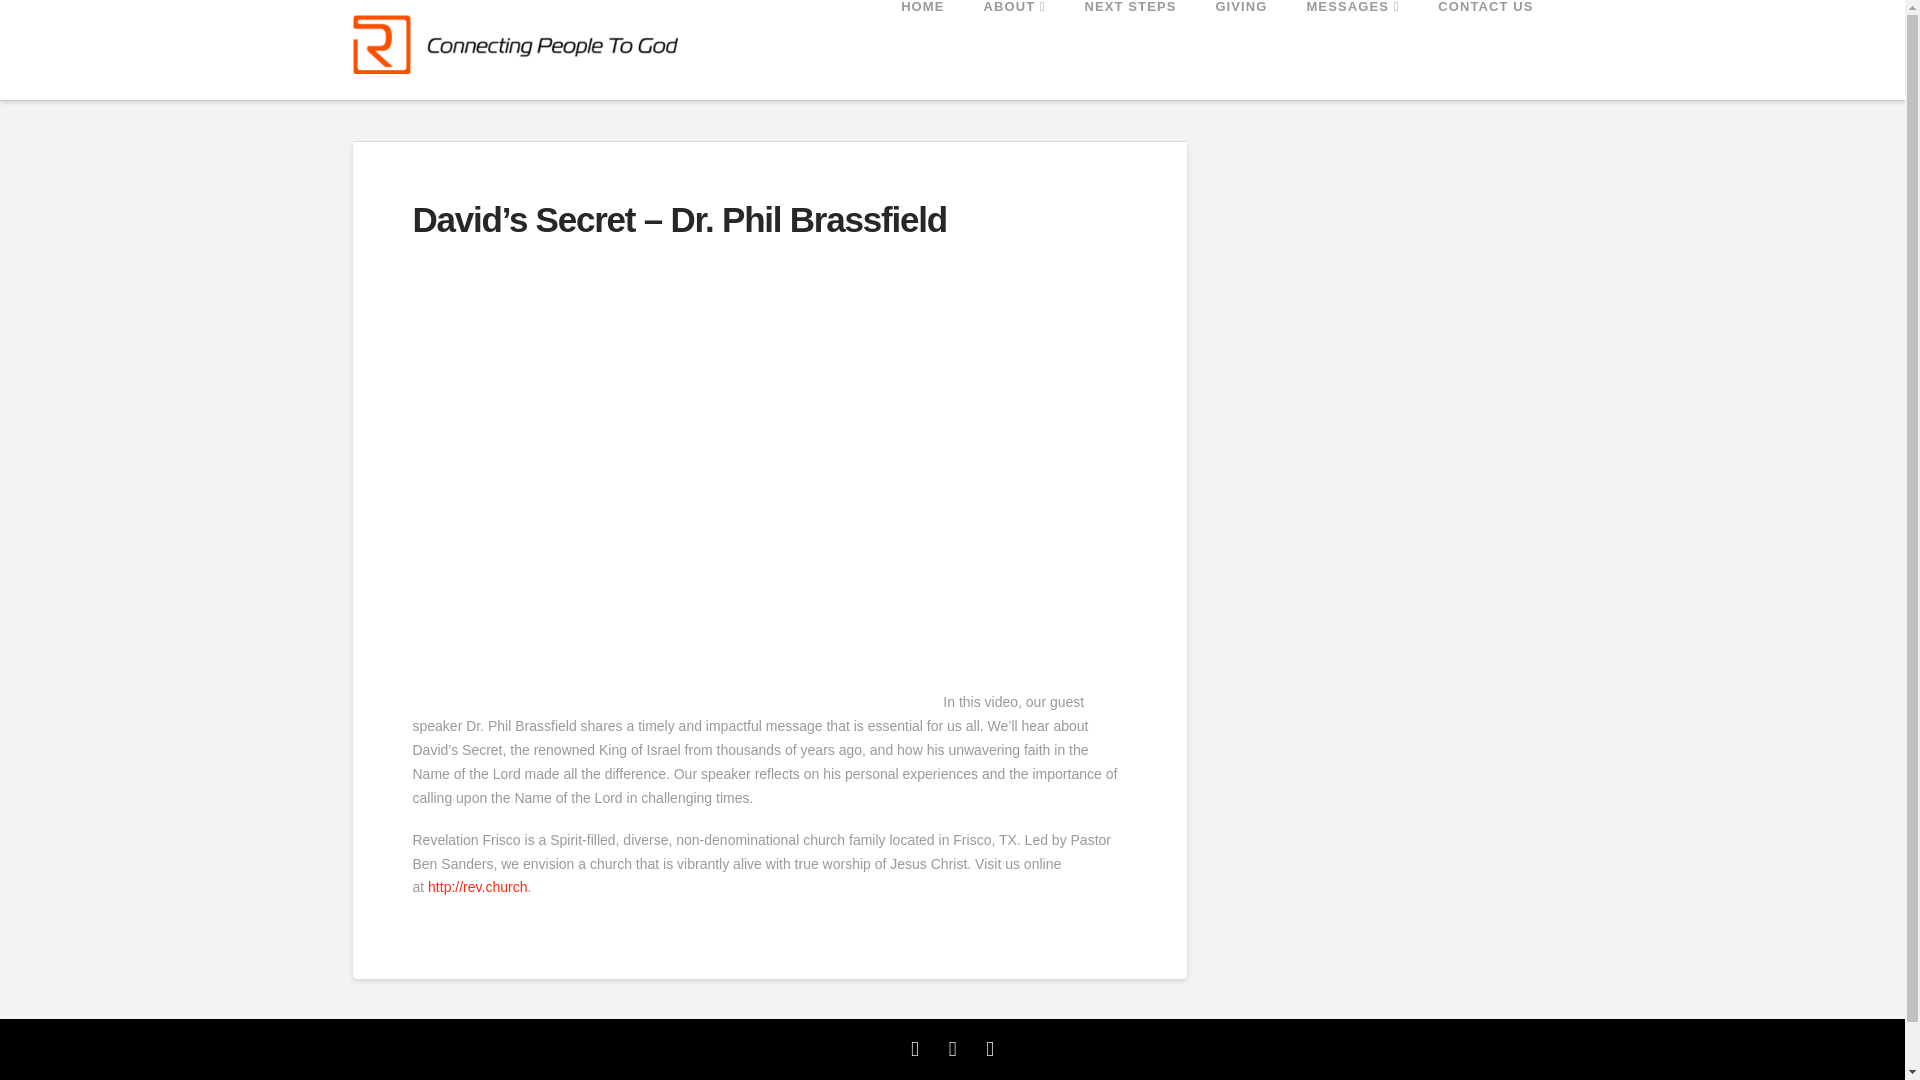 This screenshot has height=1080, width=1920. I want to click on GIVING, so click(1240, 50).